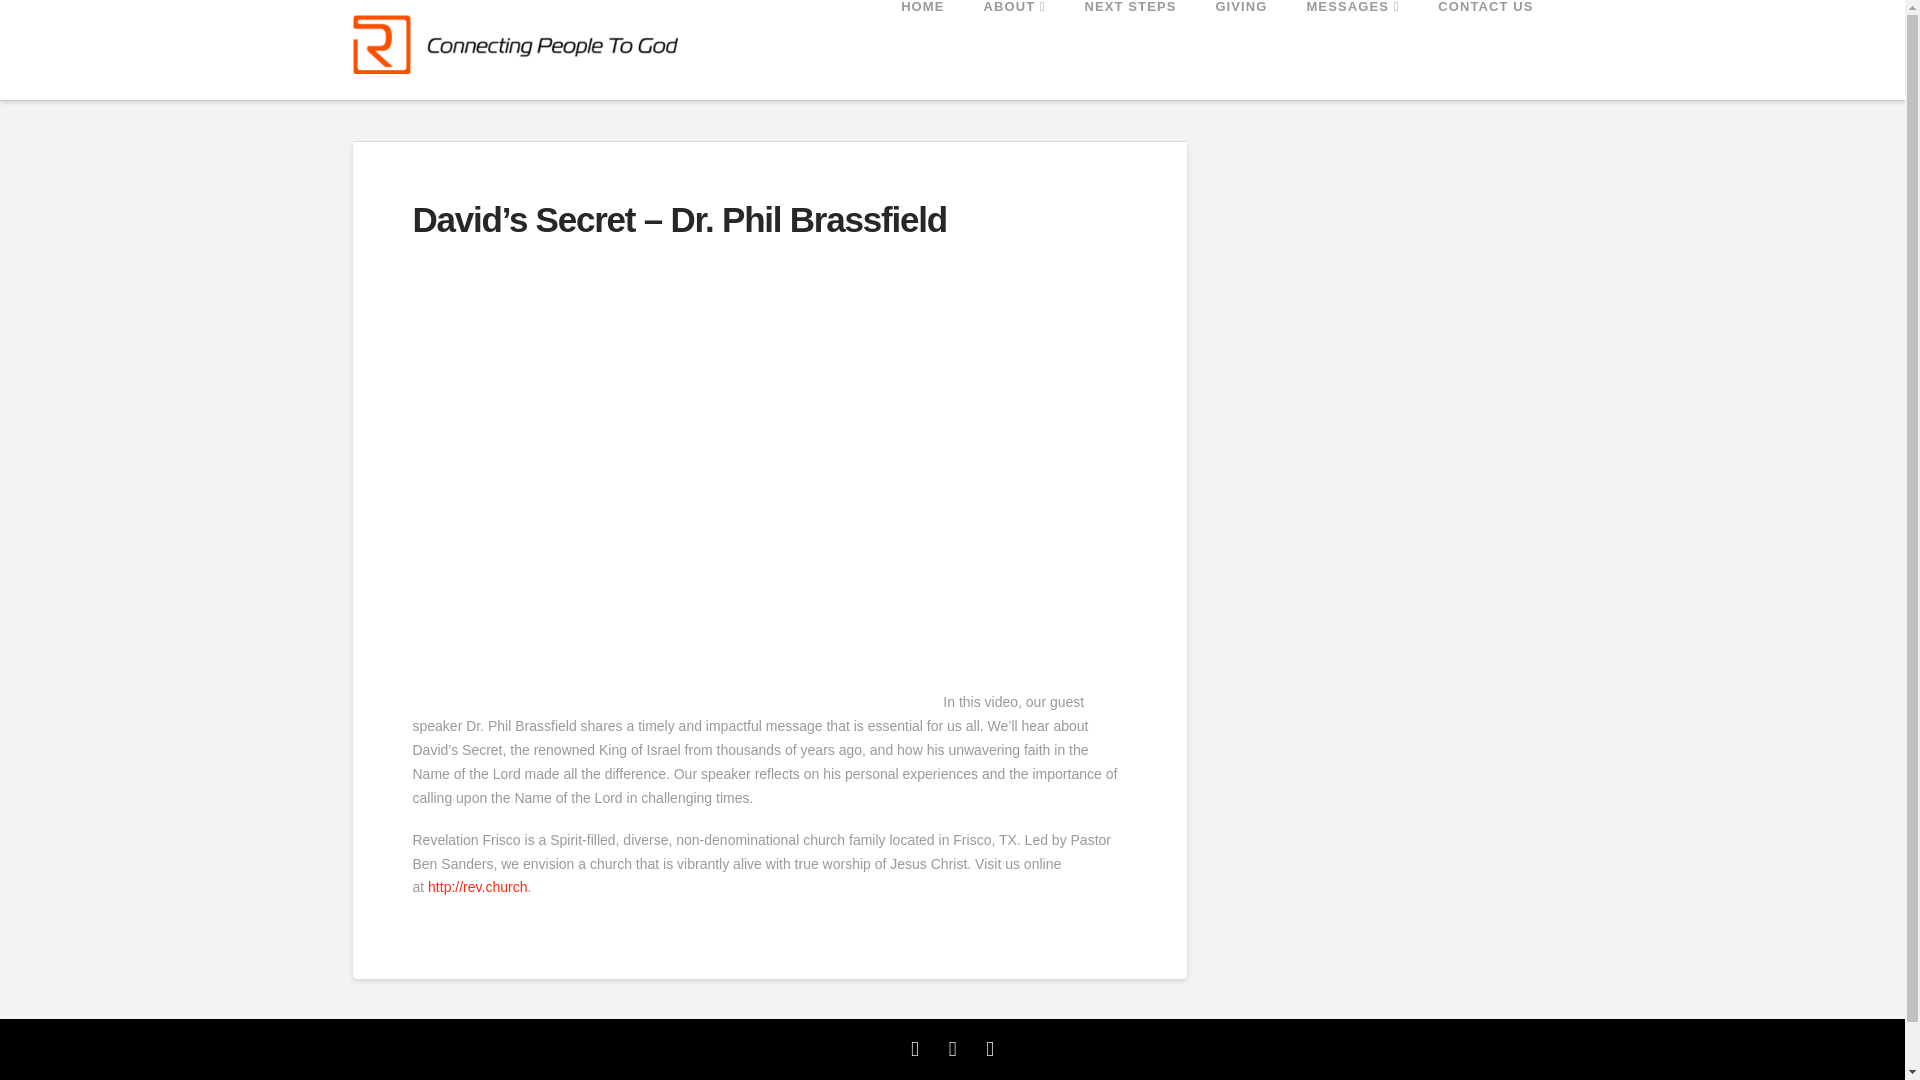 This screenshot has height=1080, width=1920. I want to click on GIVING, so click(1240, 50).